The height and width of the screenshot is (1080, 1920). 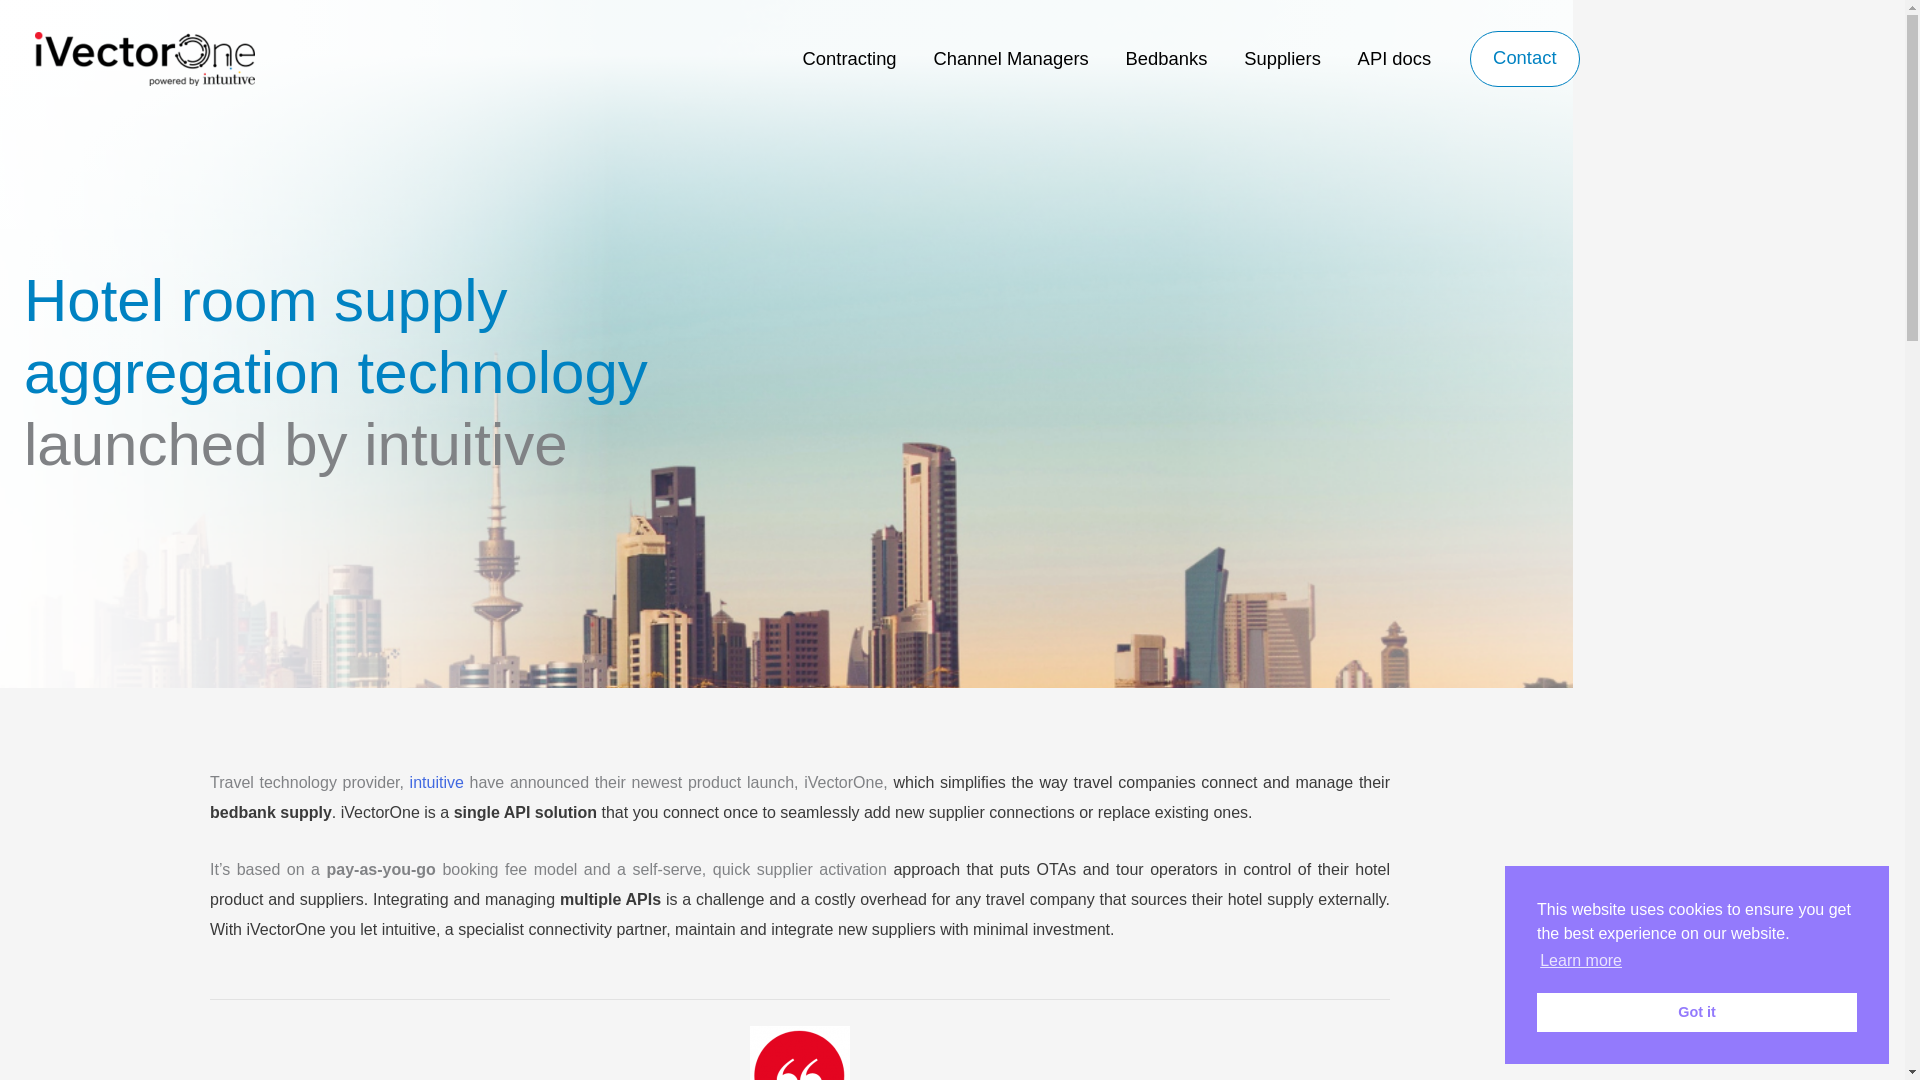 I want to click on intuitive , so click(x=440, y=782).